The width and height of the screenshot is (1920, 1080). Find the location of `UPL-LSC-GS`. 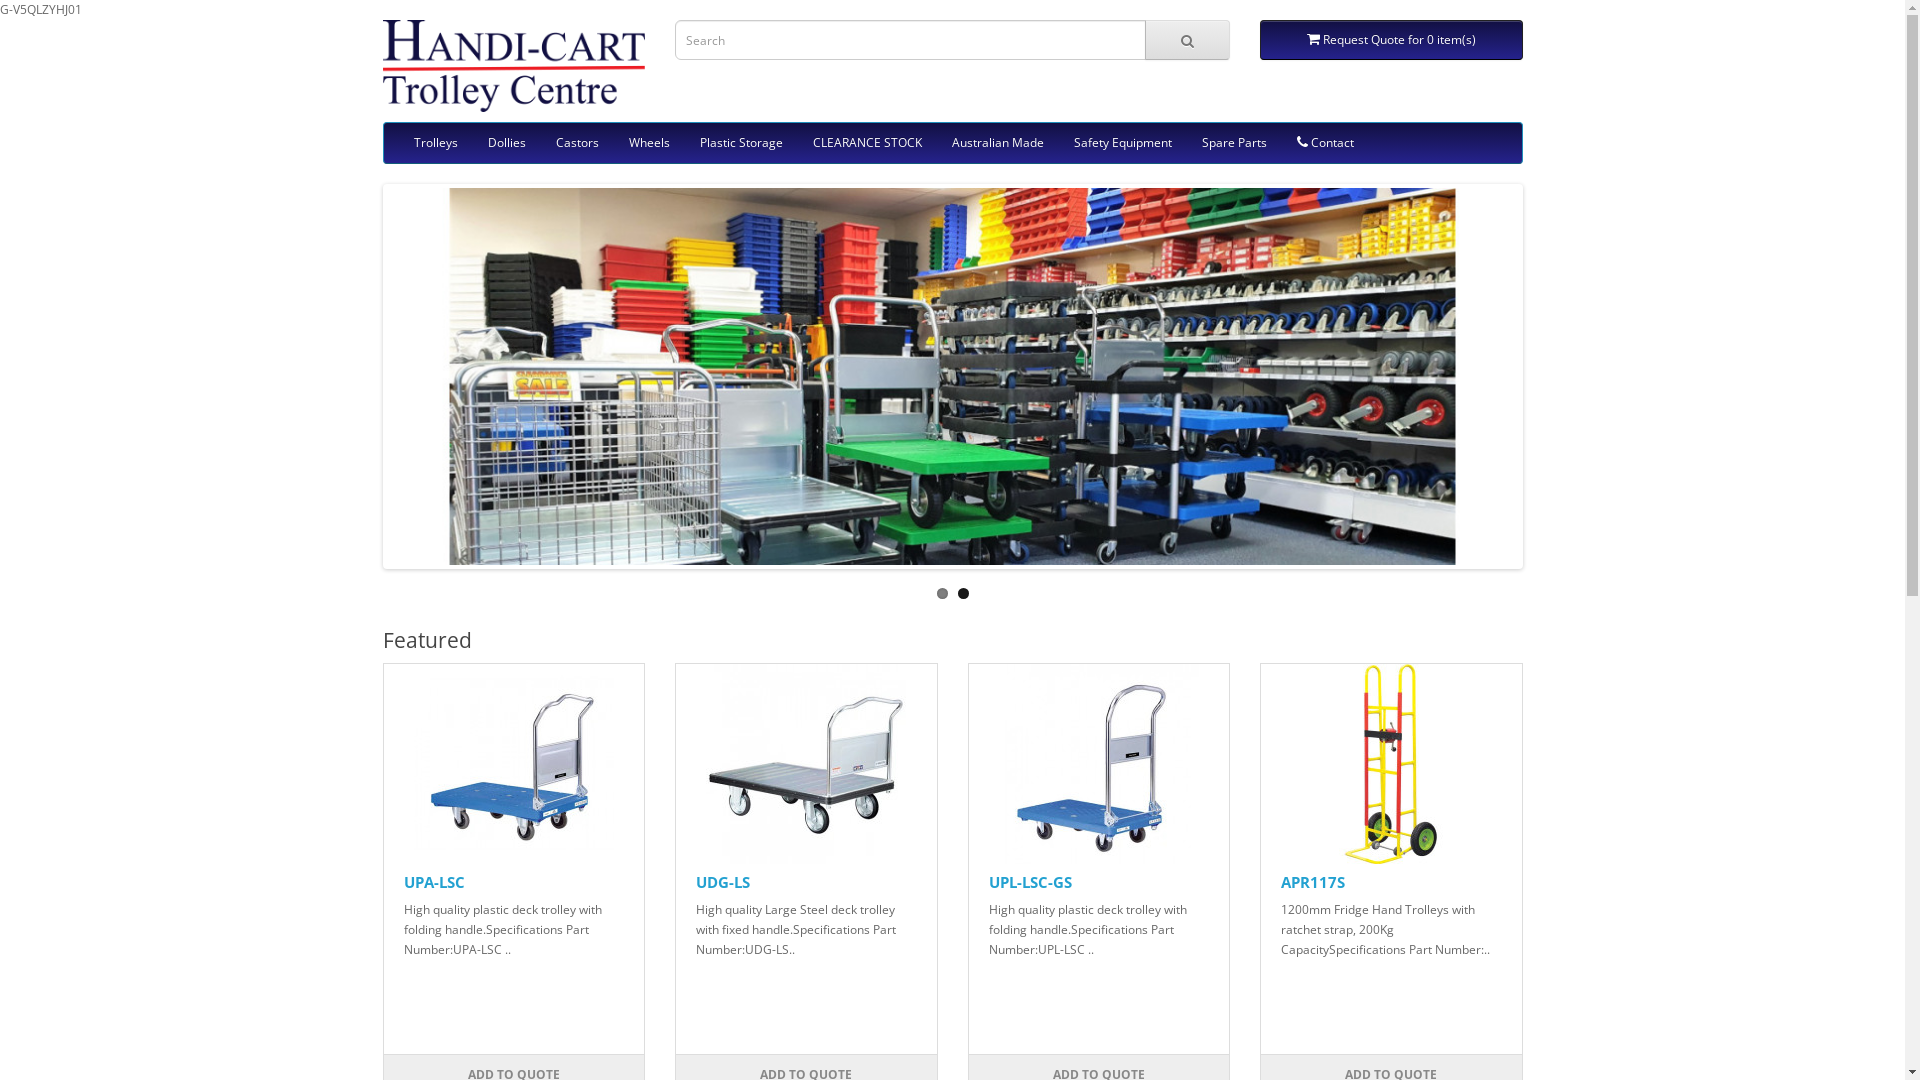

UPL-LSC-GS is located at coordinates (1029, 882).